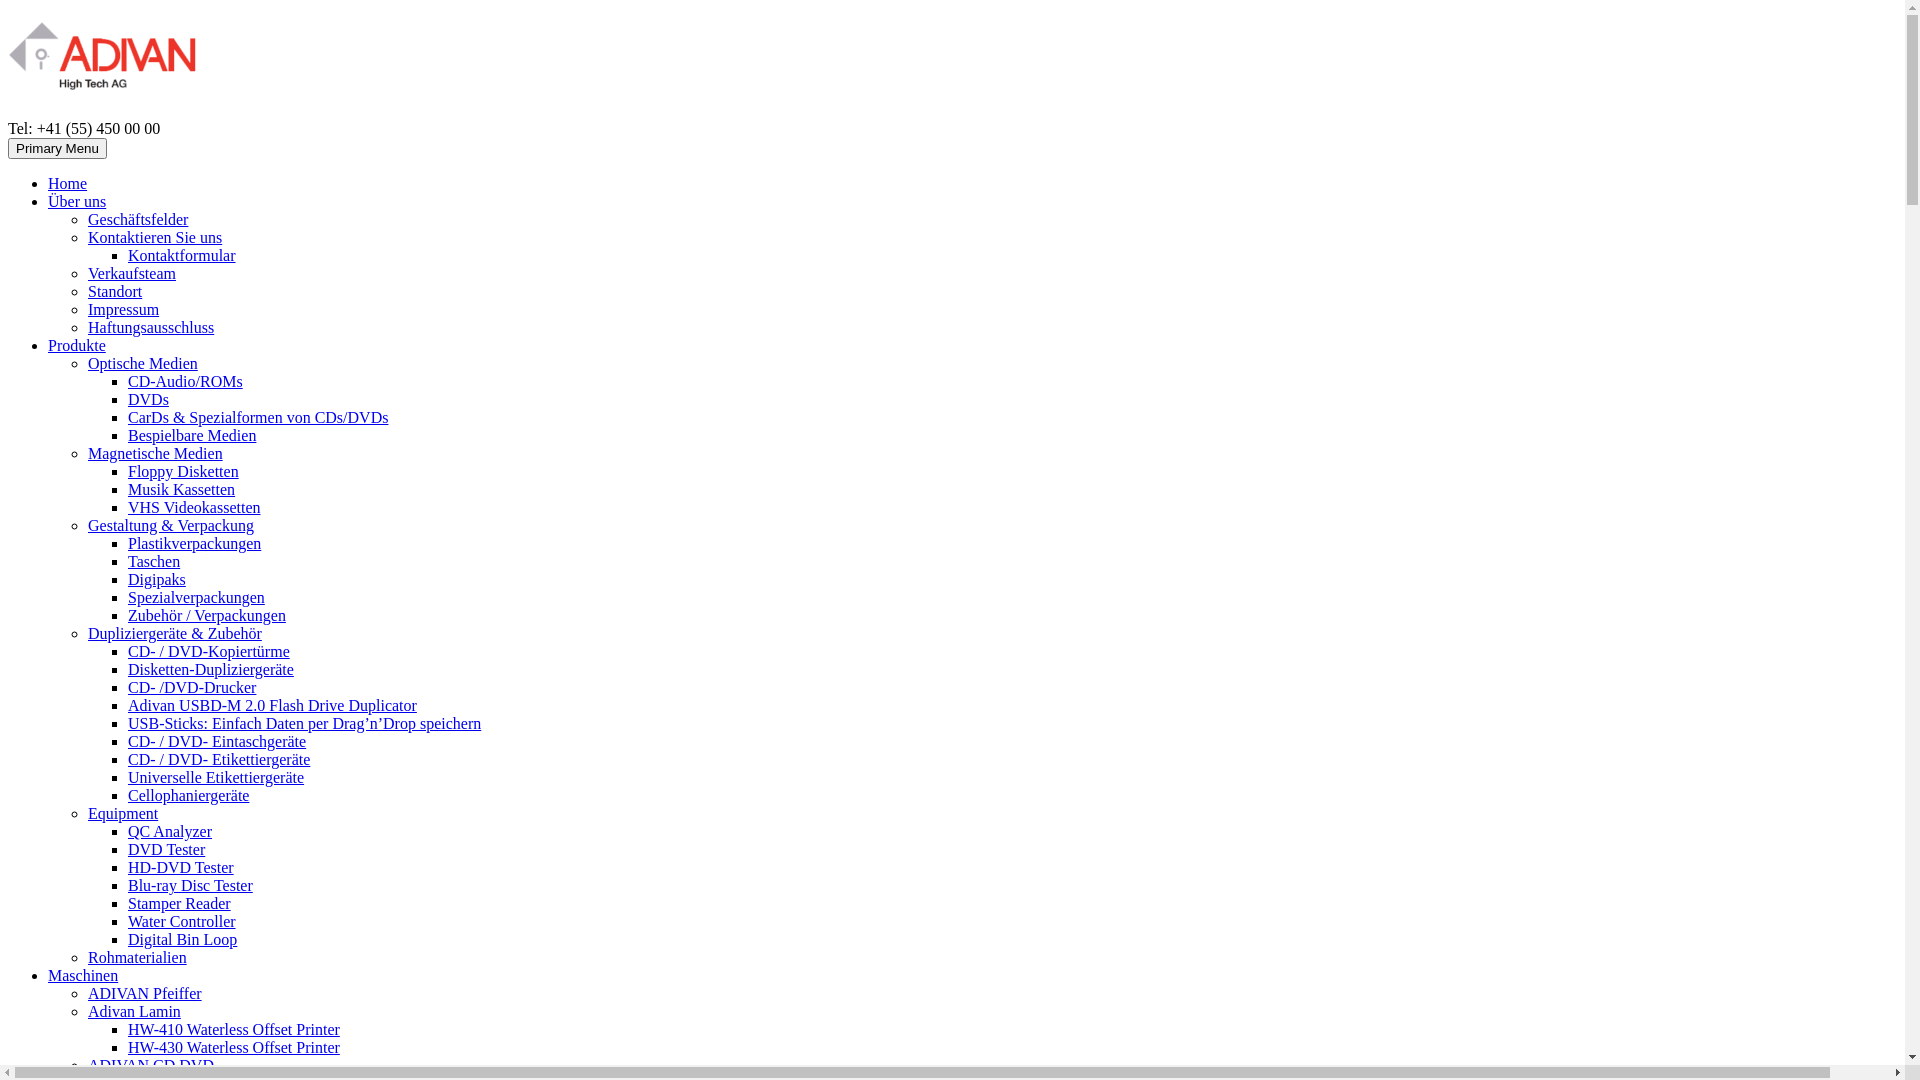  Describe the element at coordinates (68, 184) in the screenshot. I see `Home` at that location.